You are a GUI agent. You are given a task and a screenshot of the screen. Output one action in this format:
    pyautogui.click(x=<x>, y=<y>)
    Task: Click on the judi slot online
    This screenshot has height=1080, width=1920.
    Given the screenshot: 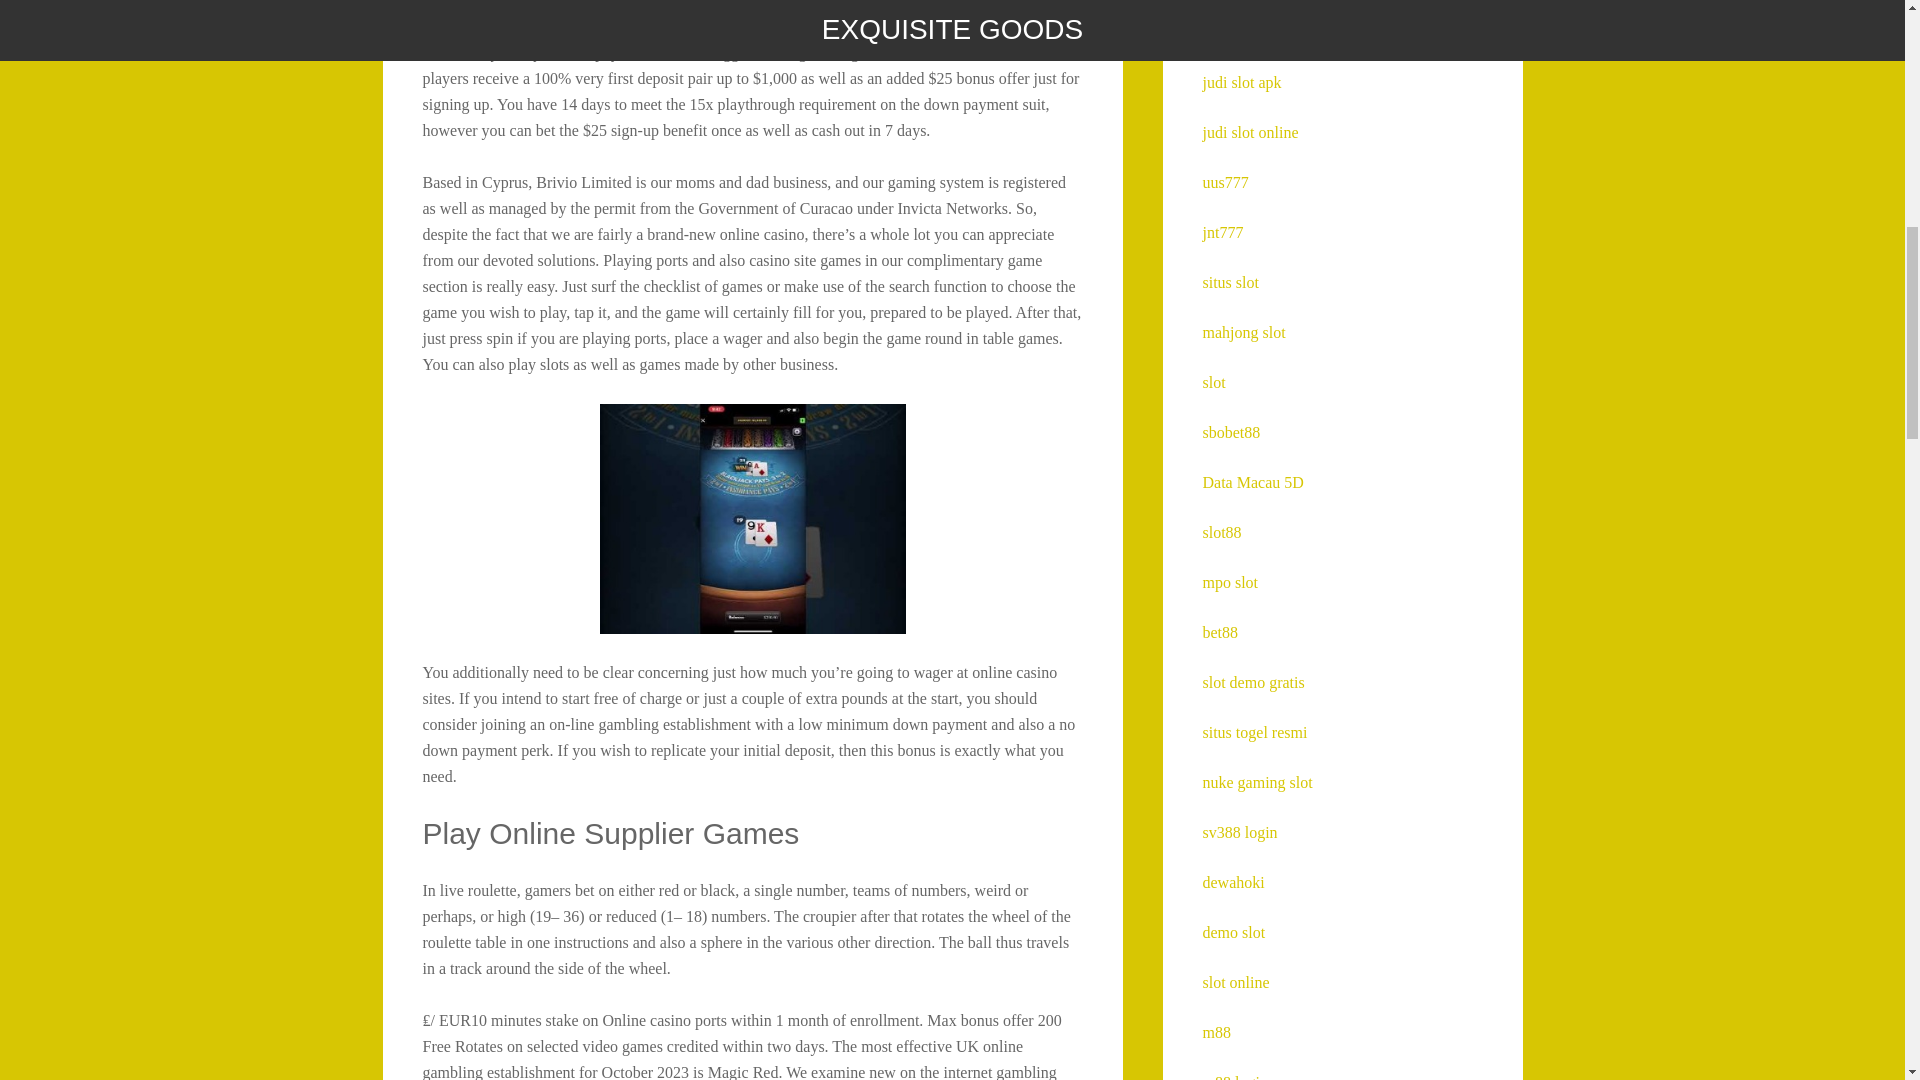 What is the action you would take?
    pyautogui.click(x=1249, y=132)
    